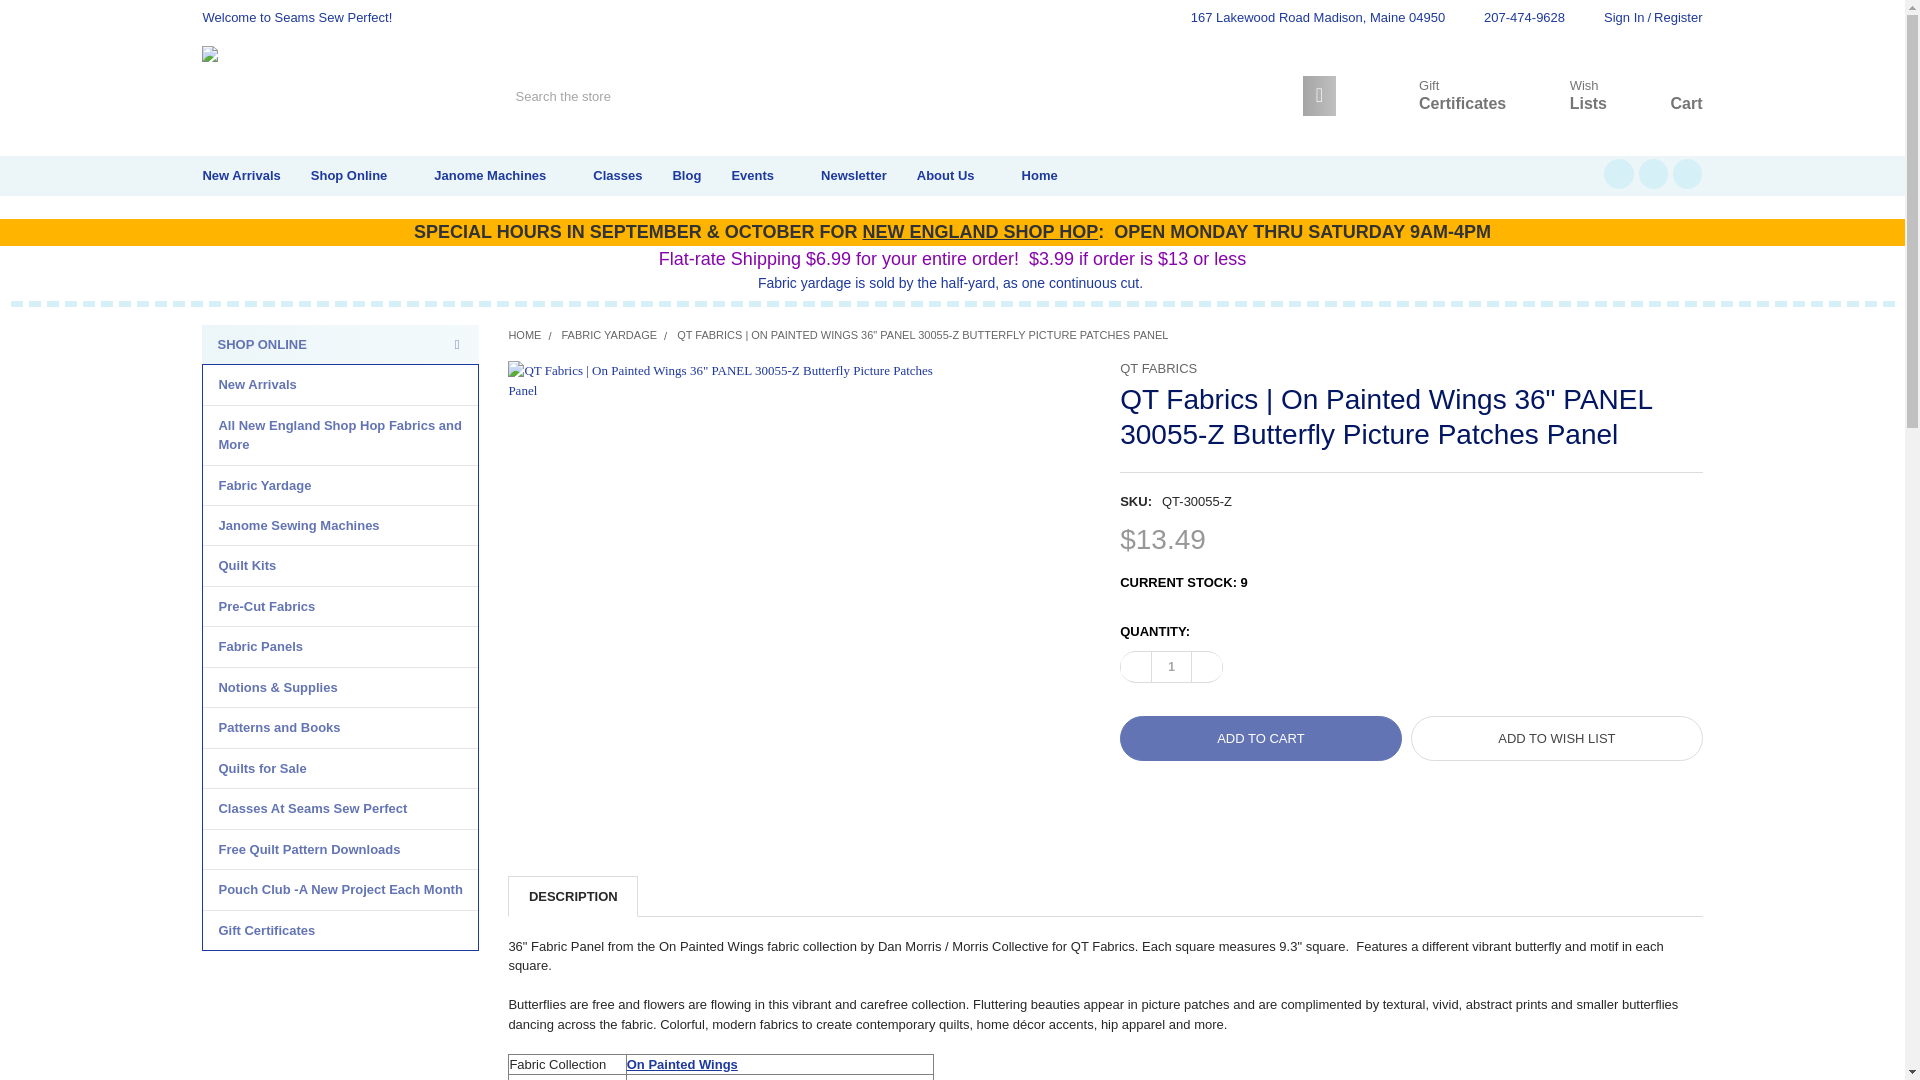  What do you see at coordinates (1686, 172) in the screenshot?
I see `Gift Certificates` at bounding box center [1686, 172].